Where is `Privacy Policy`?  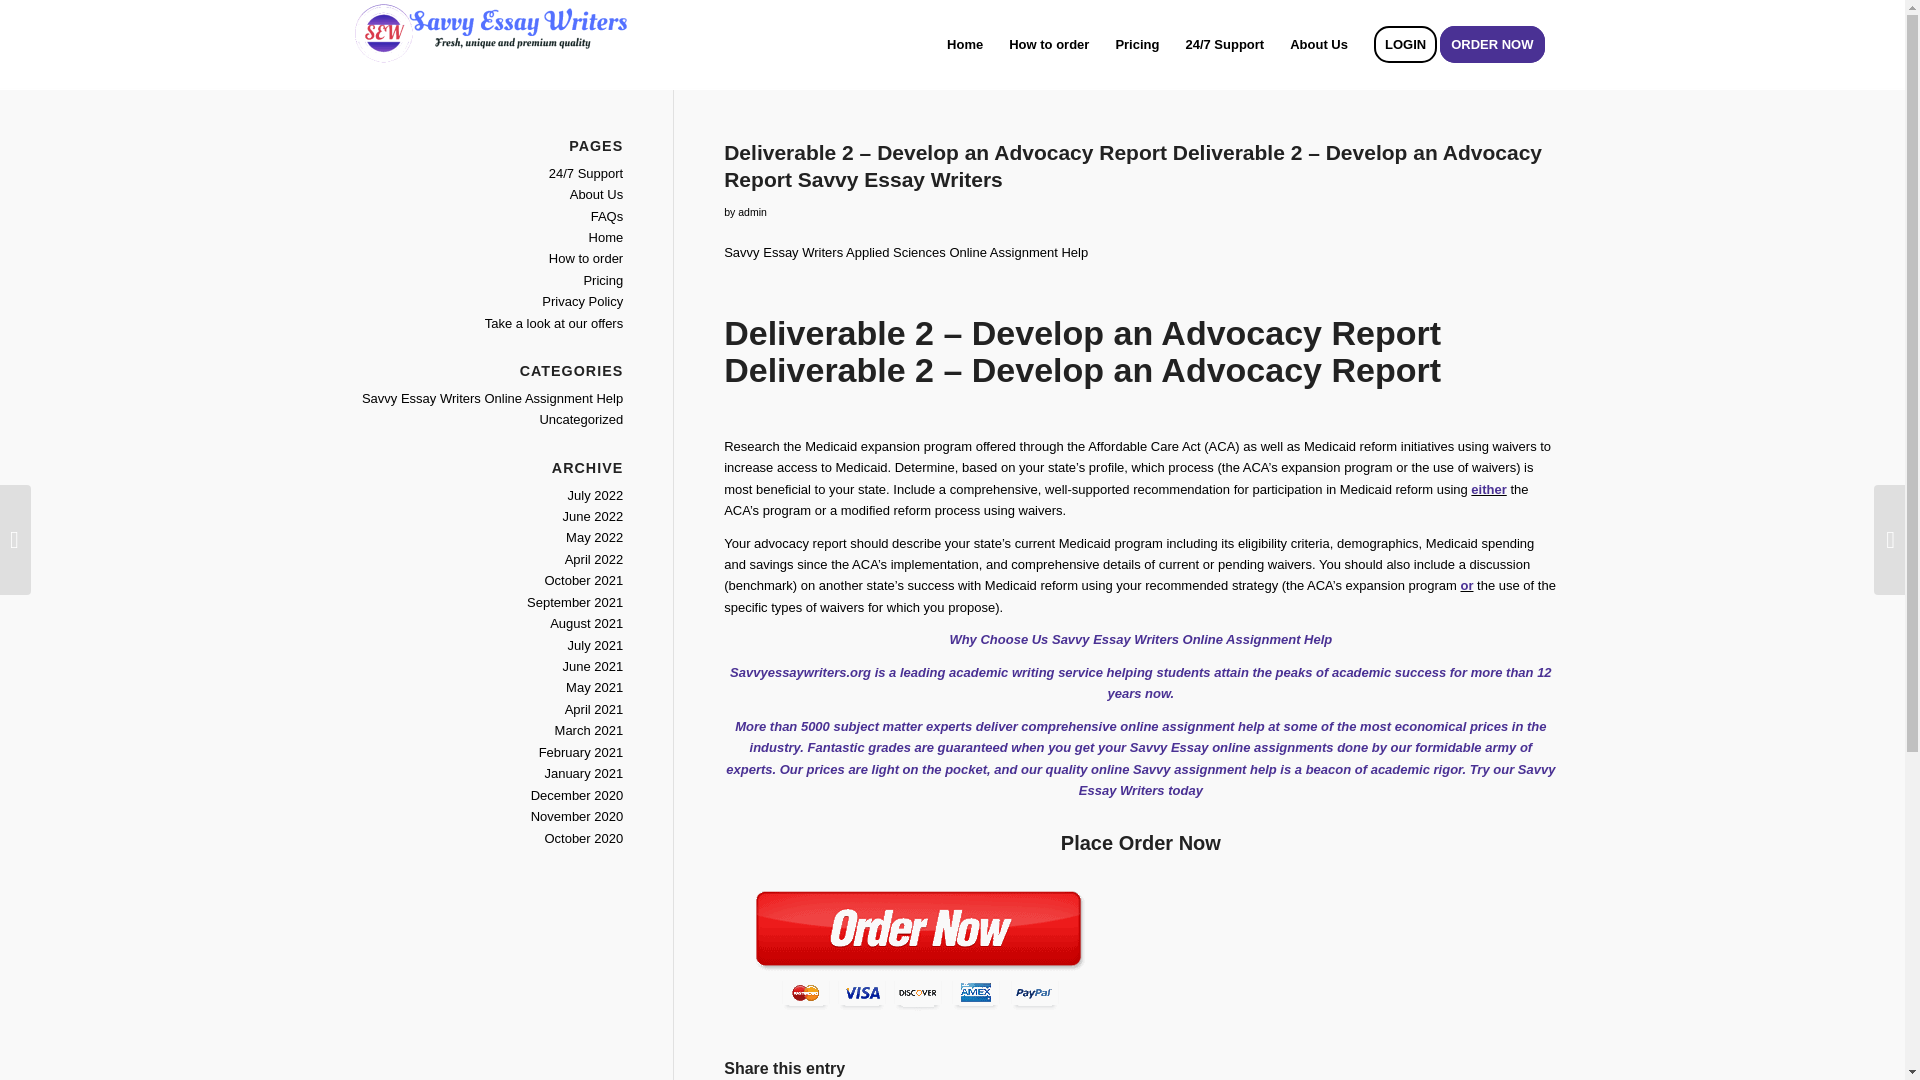 Privacy Policy is located at coordinates (582, 300).